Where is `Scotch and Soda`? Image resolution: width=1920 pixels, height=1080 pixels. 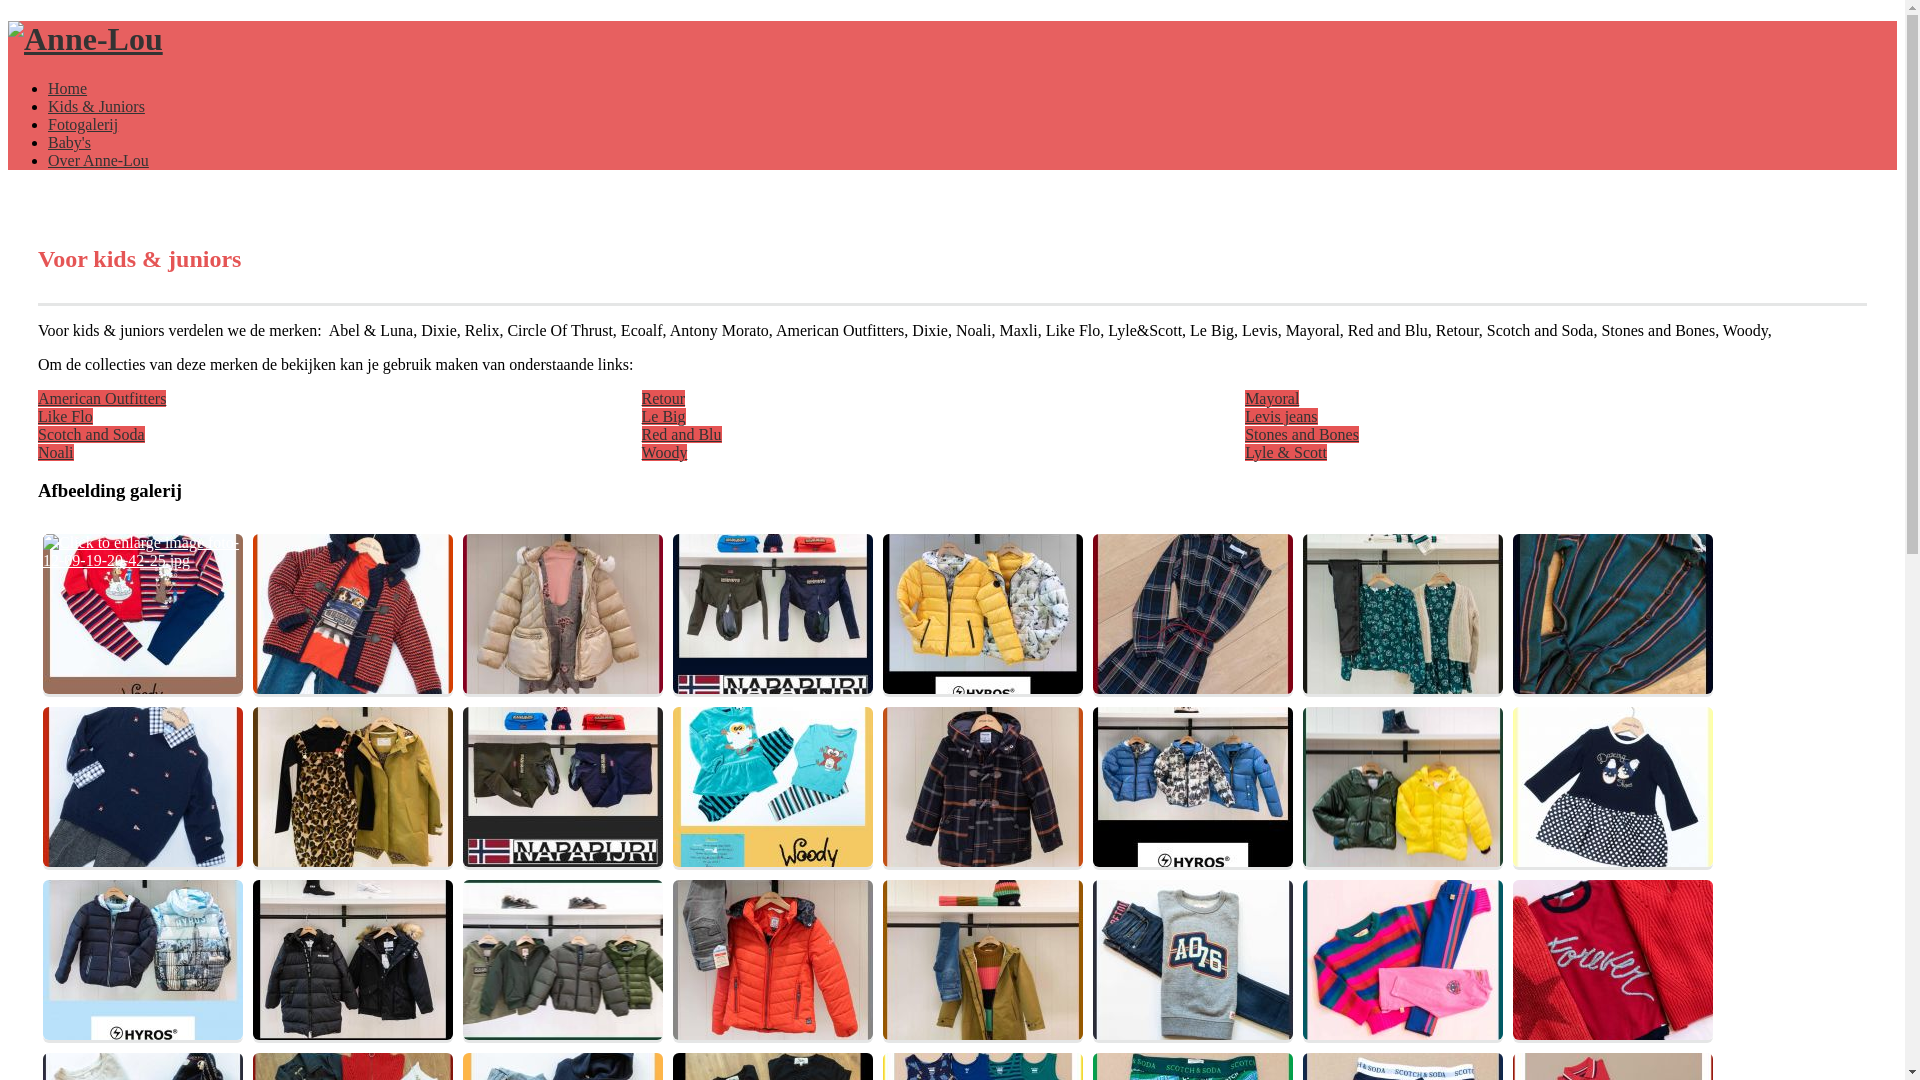 Scotch and Soda is located at coordinates (92, 434).